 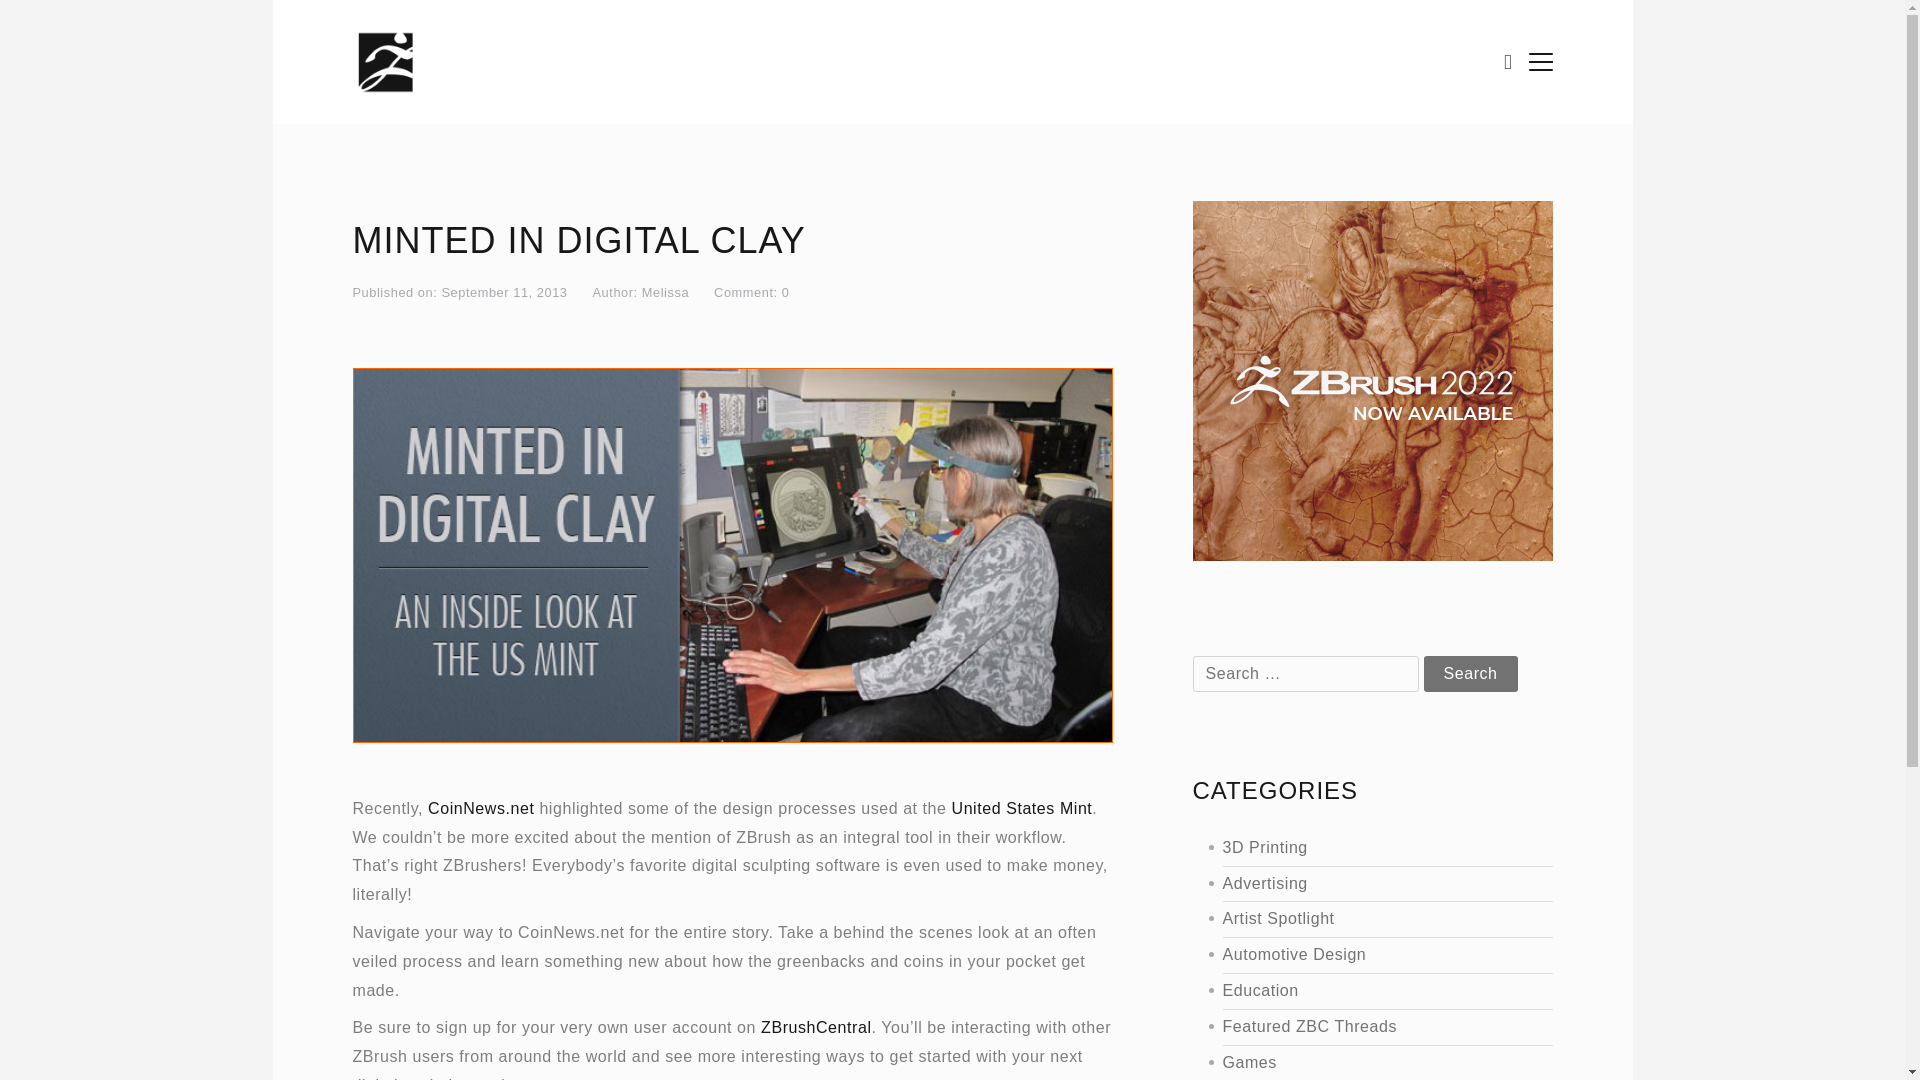 I want to click on Search, so click(x=1471, y=674).